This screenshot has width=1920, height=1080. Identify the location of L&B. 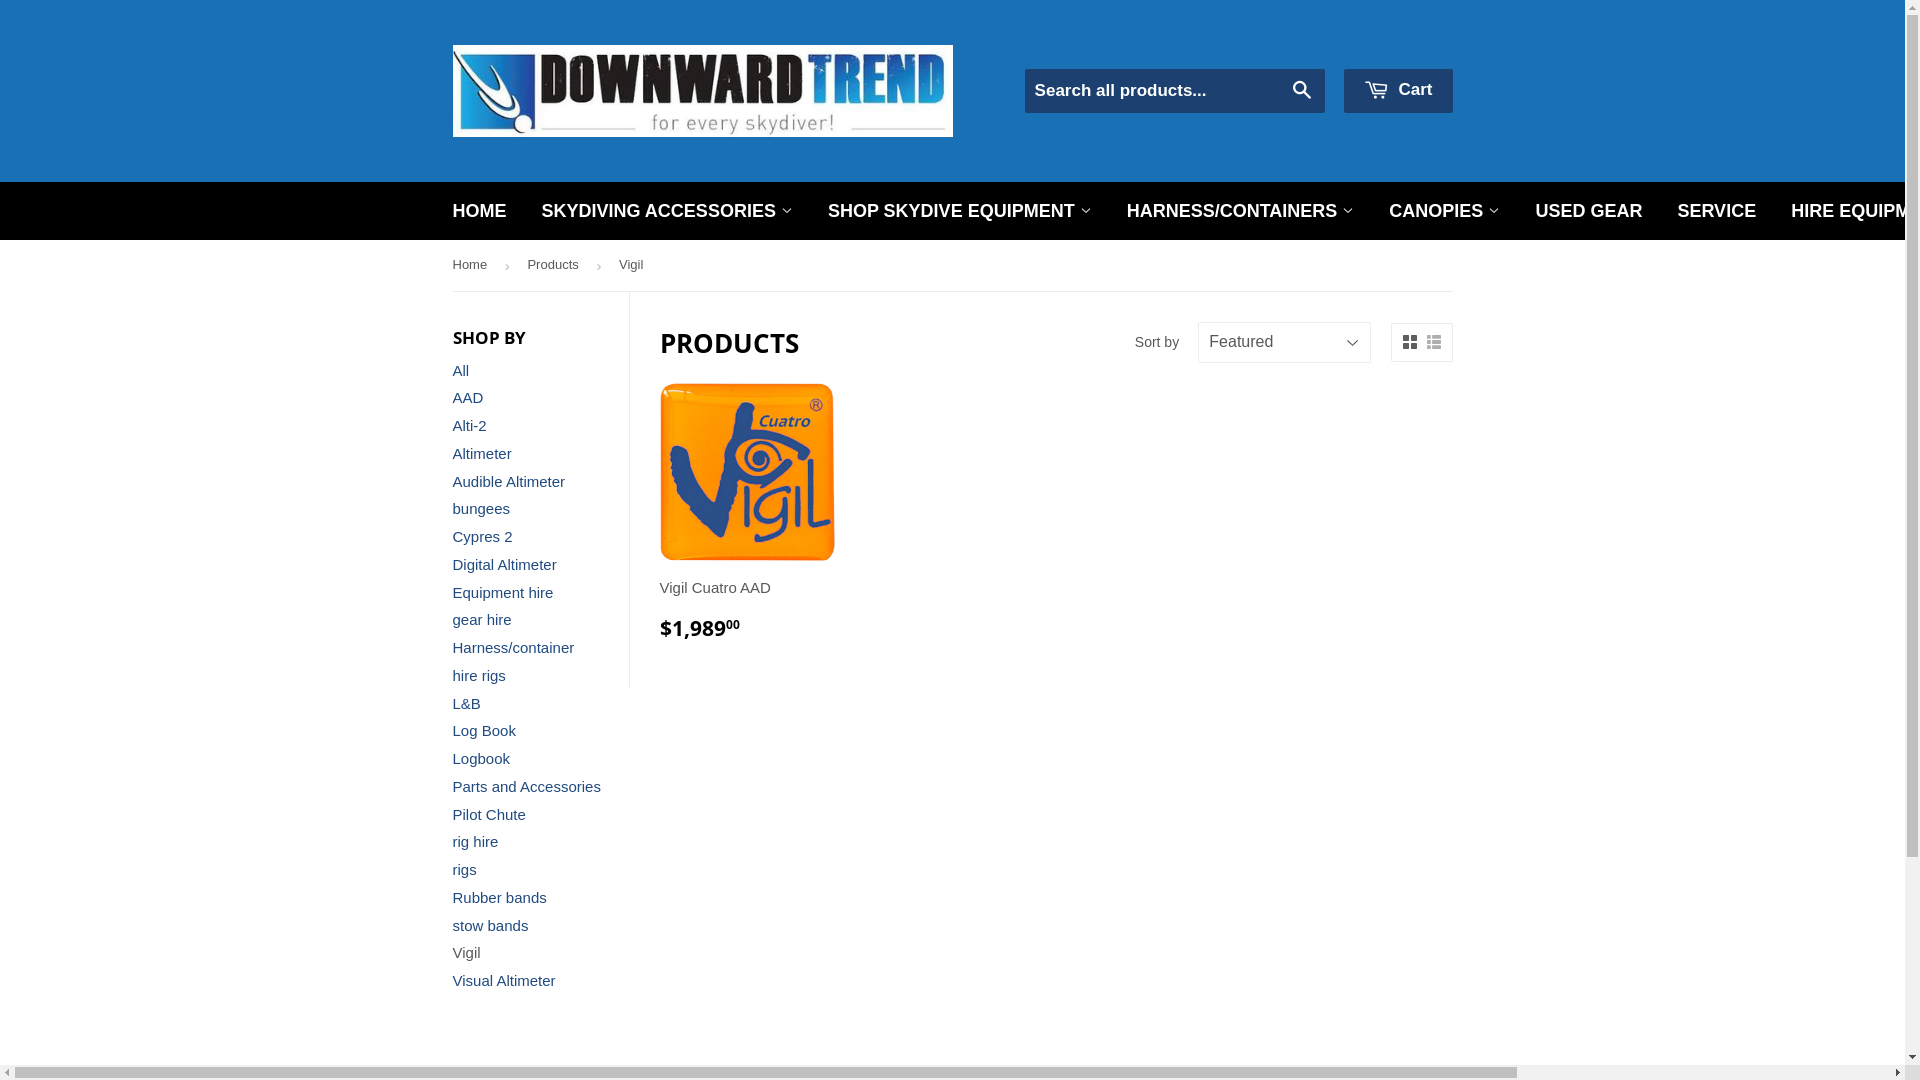
(466, 704).